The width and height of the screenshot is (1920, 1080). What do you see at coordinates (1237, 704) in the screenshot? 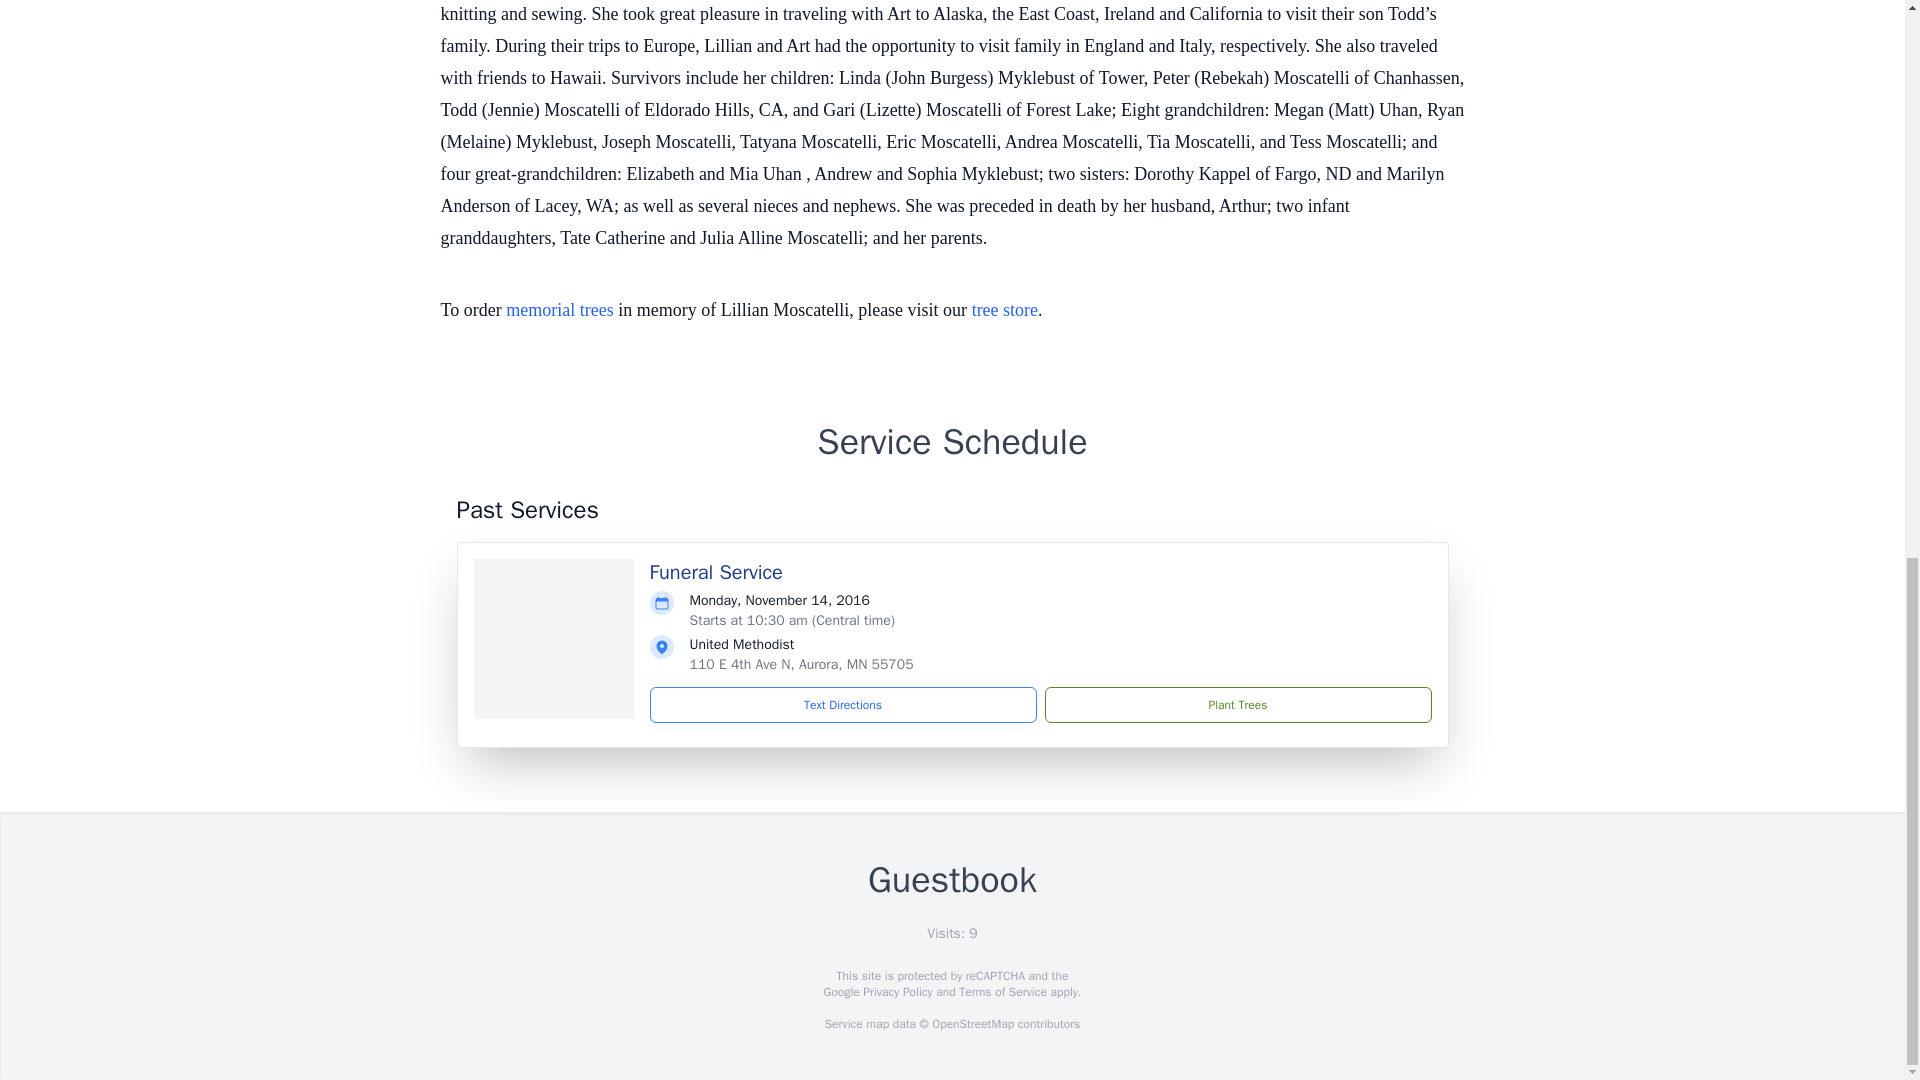
I see `Plant Trees` at bounding box center [1237, 704].